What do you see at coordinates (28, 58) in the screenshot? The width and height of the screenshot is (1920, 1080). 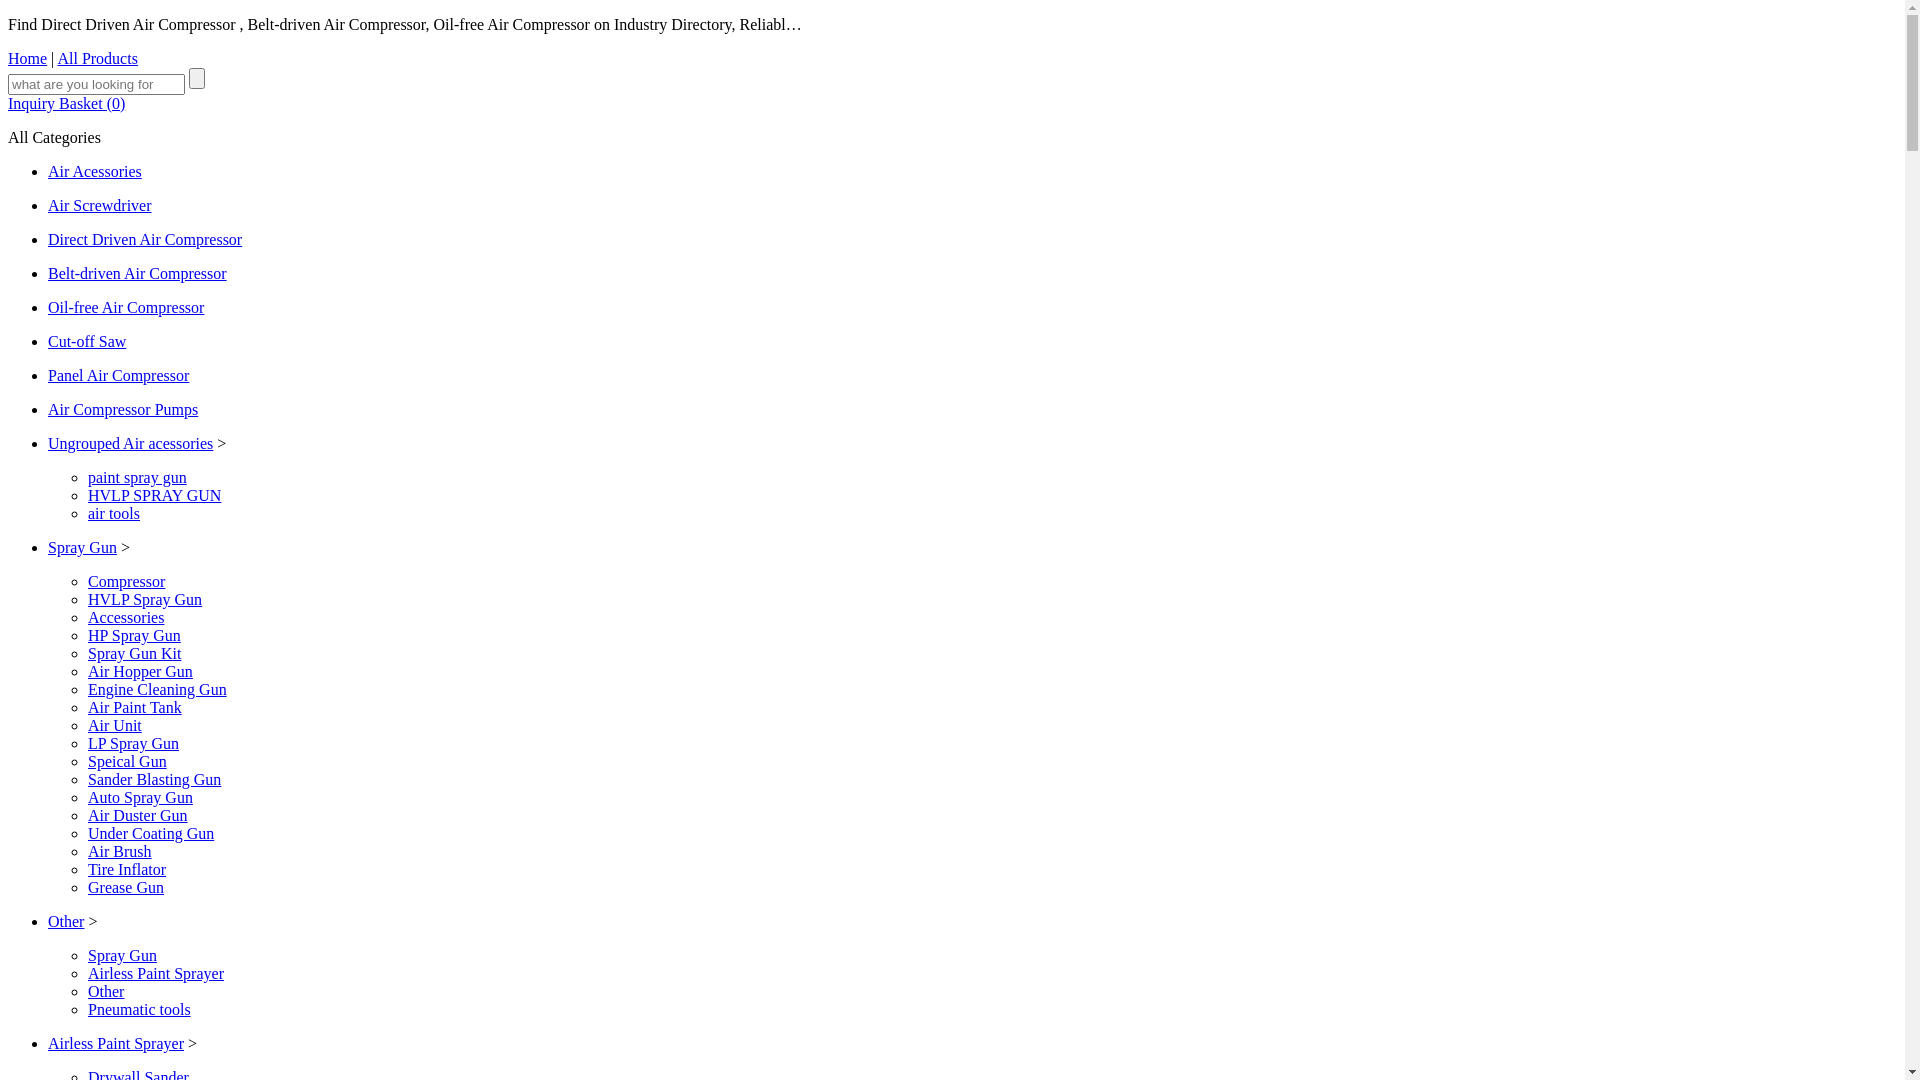 I see `Home` at bounding box center [28, 58].